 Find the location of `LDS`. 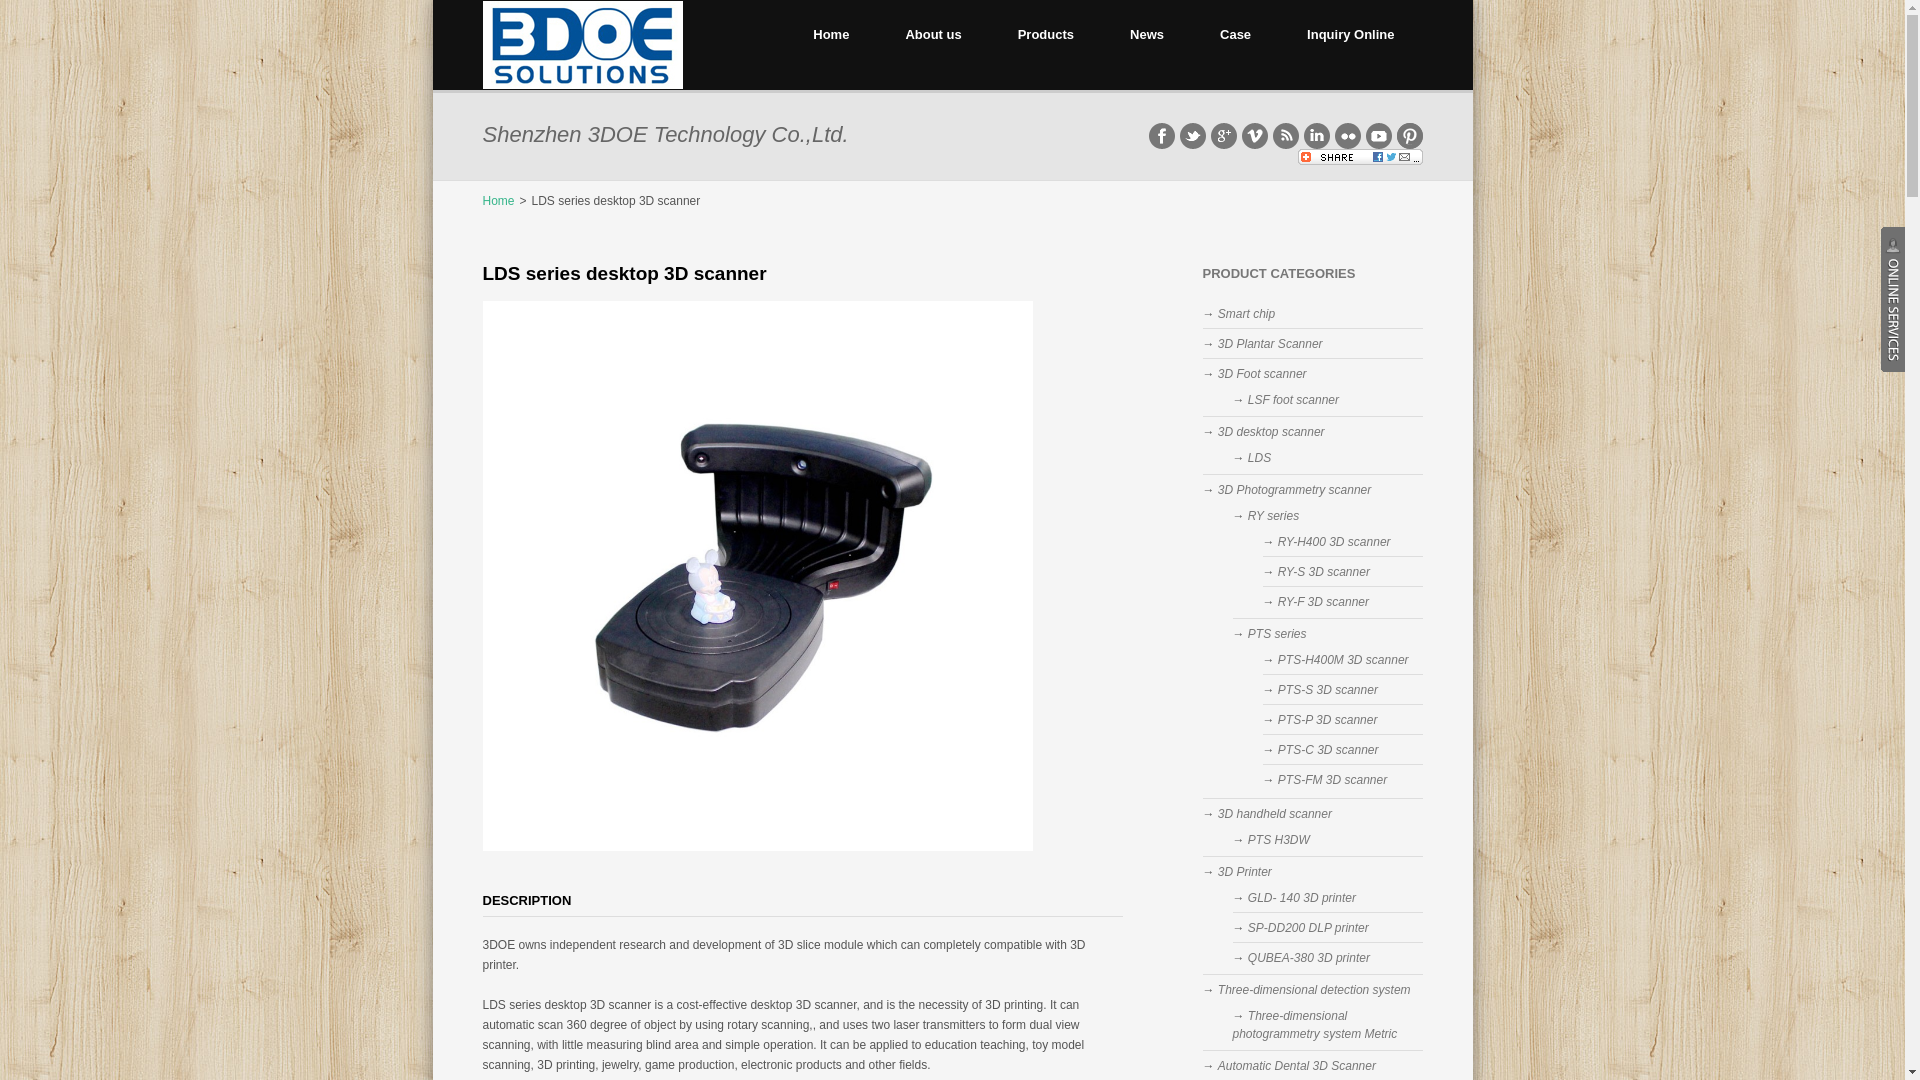

LDS is located at coordinates (1260, 458).